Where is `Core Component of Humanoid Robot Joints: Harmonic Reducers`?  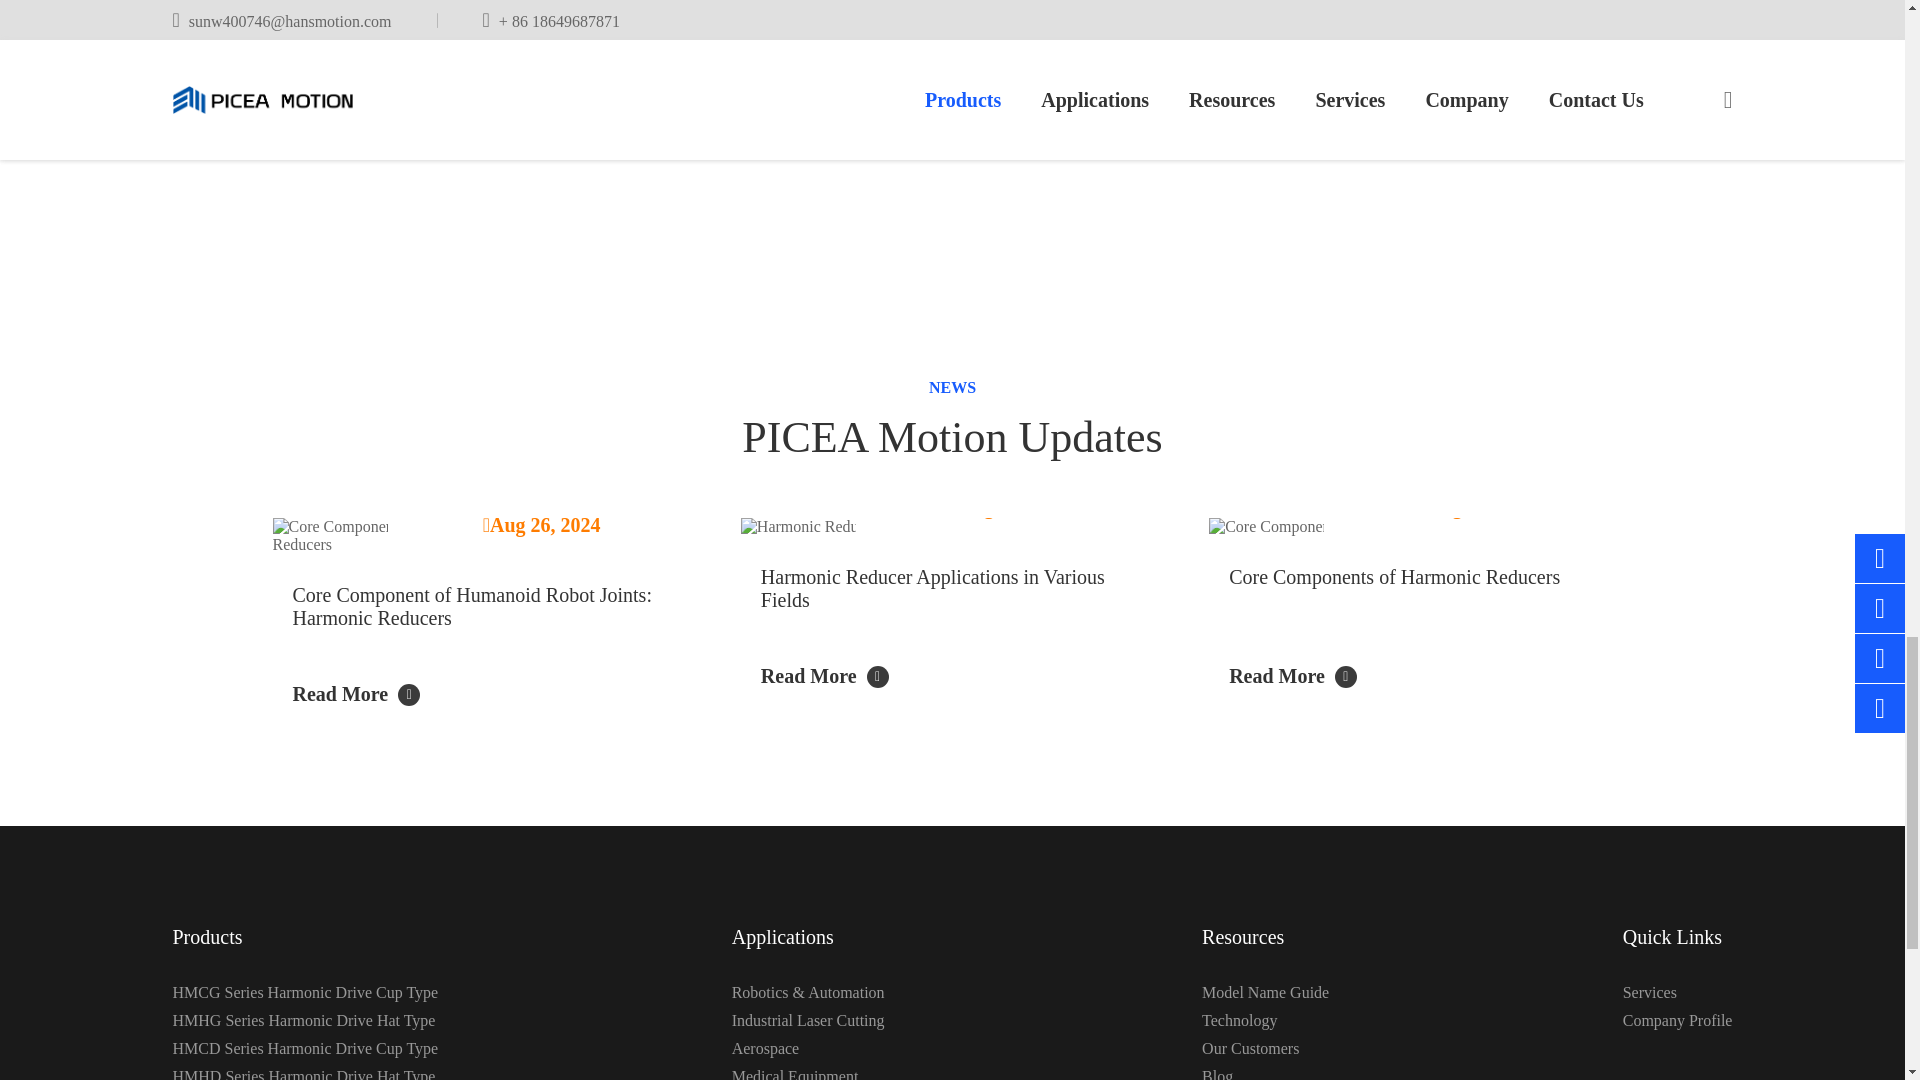 Core Component of Humanoid Robot Joints: Harmonic Reducers is located at coordinates (484, 536).